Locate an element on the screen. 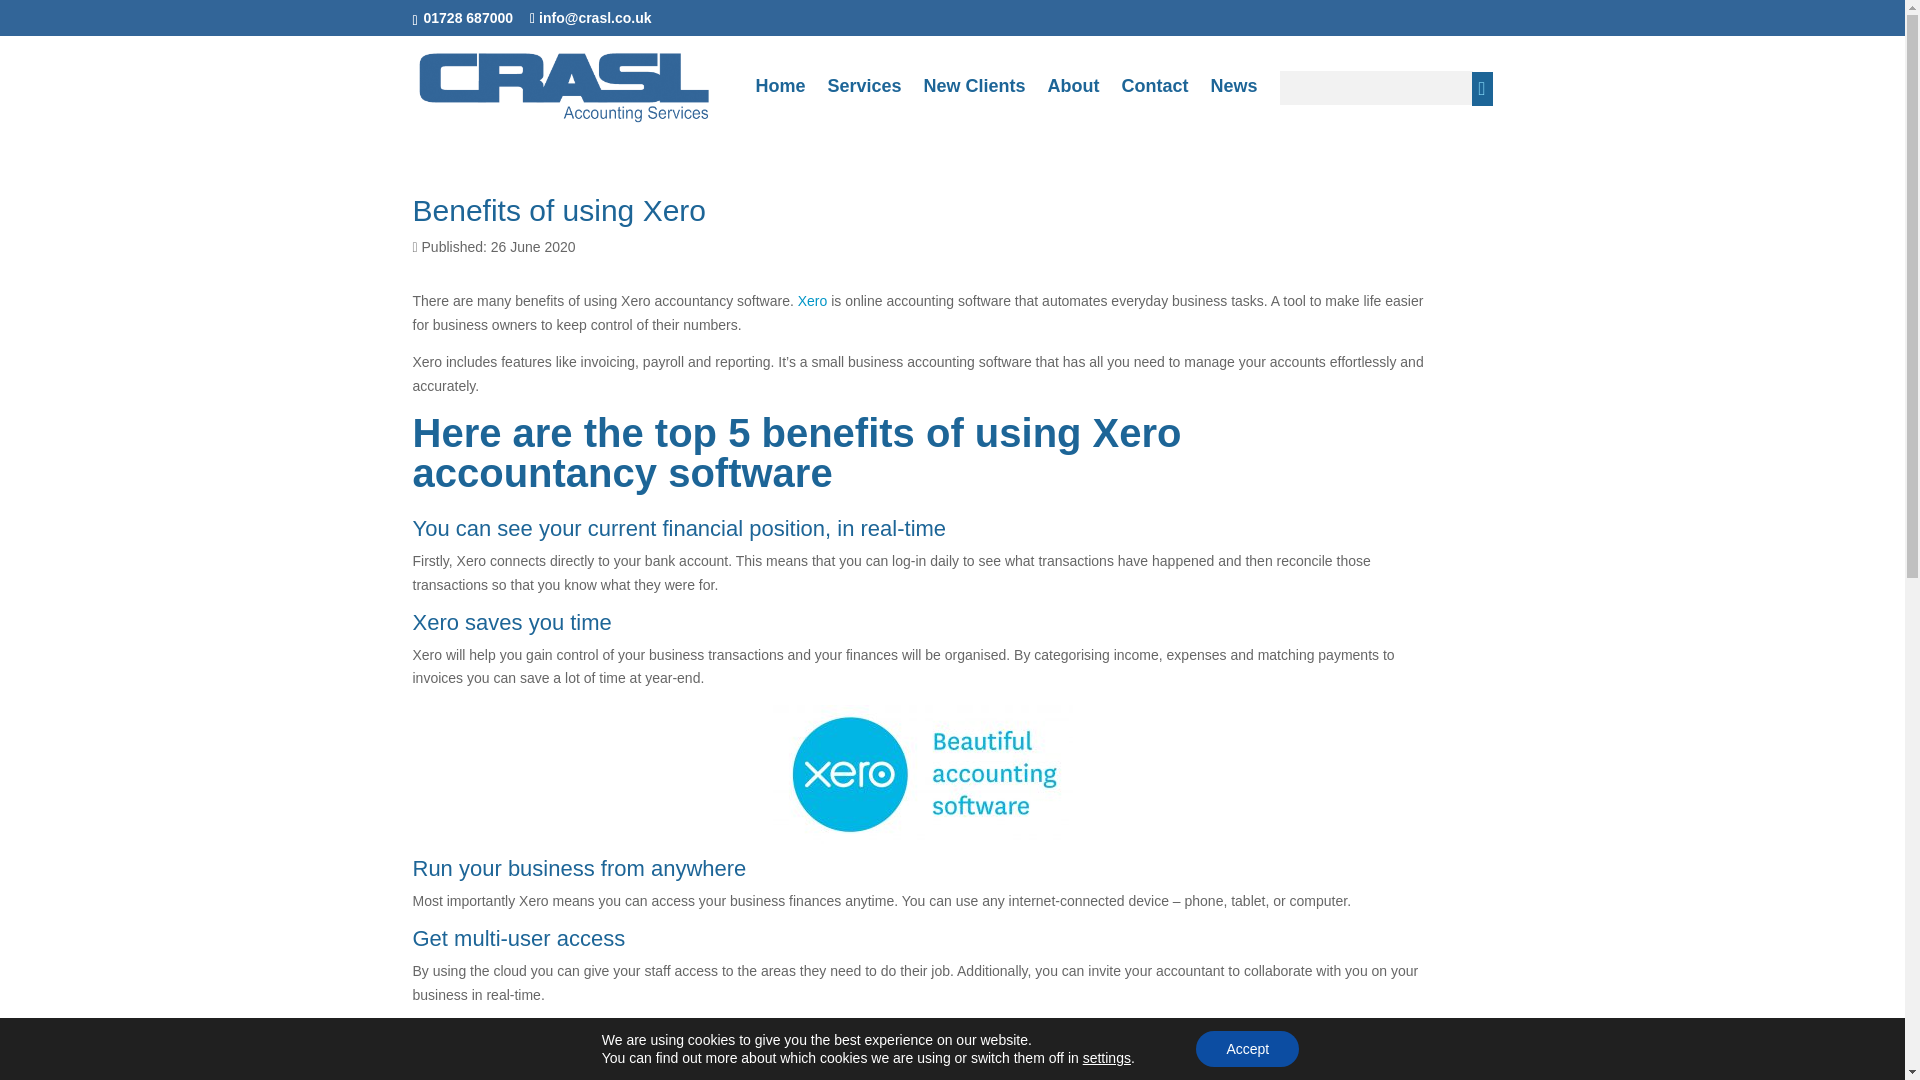  Services is located at coordinates (864, 102).